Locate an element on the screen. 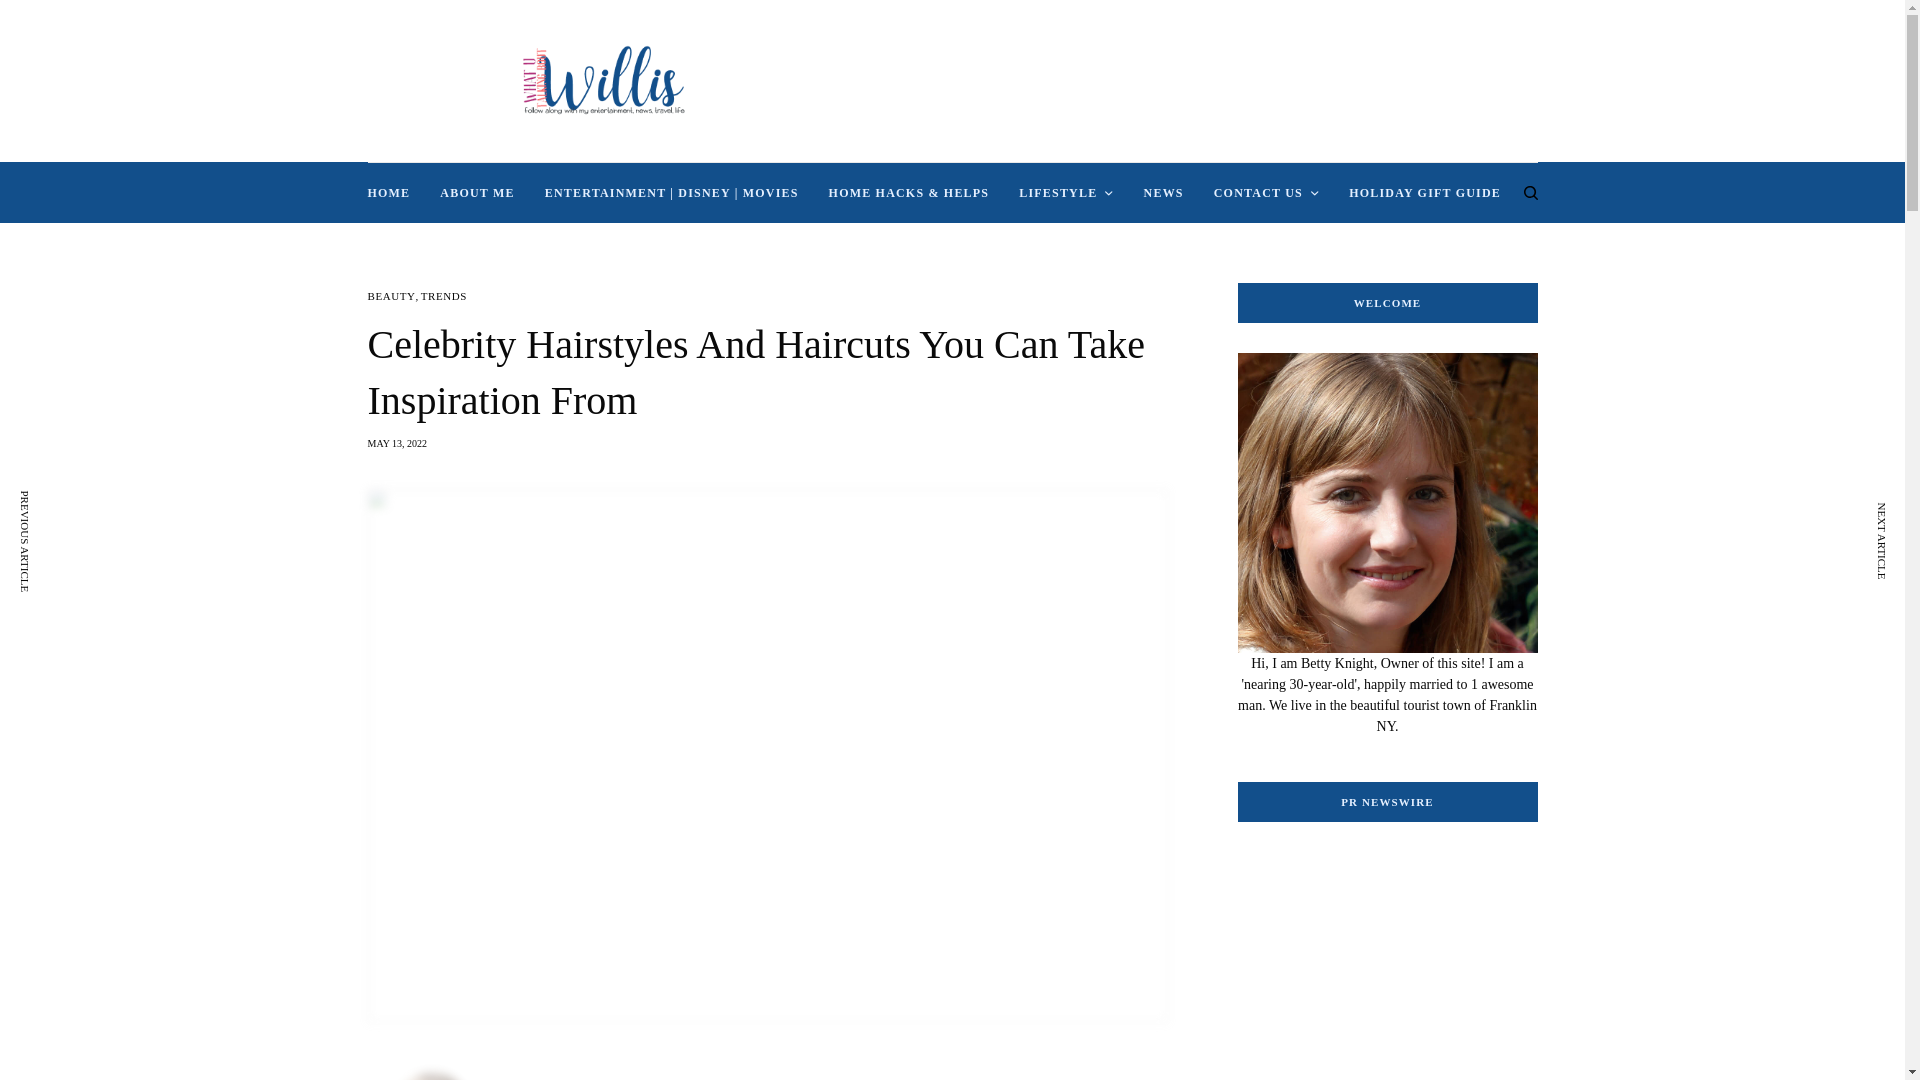 Image resolution: width=1920 pixels, height=1080 pixels. CONTACT US is located at coordinates (1266, 192).